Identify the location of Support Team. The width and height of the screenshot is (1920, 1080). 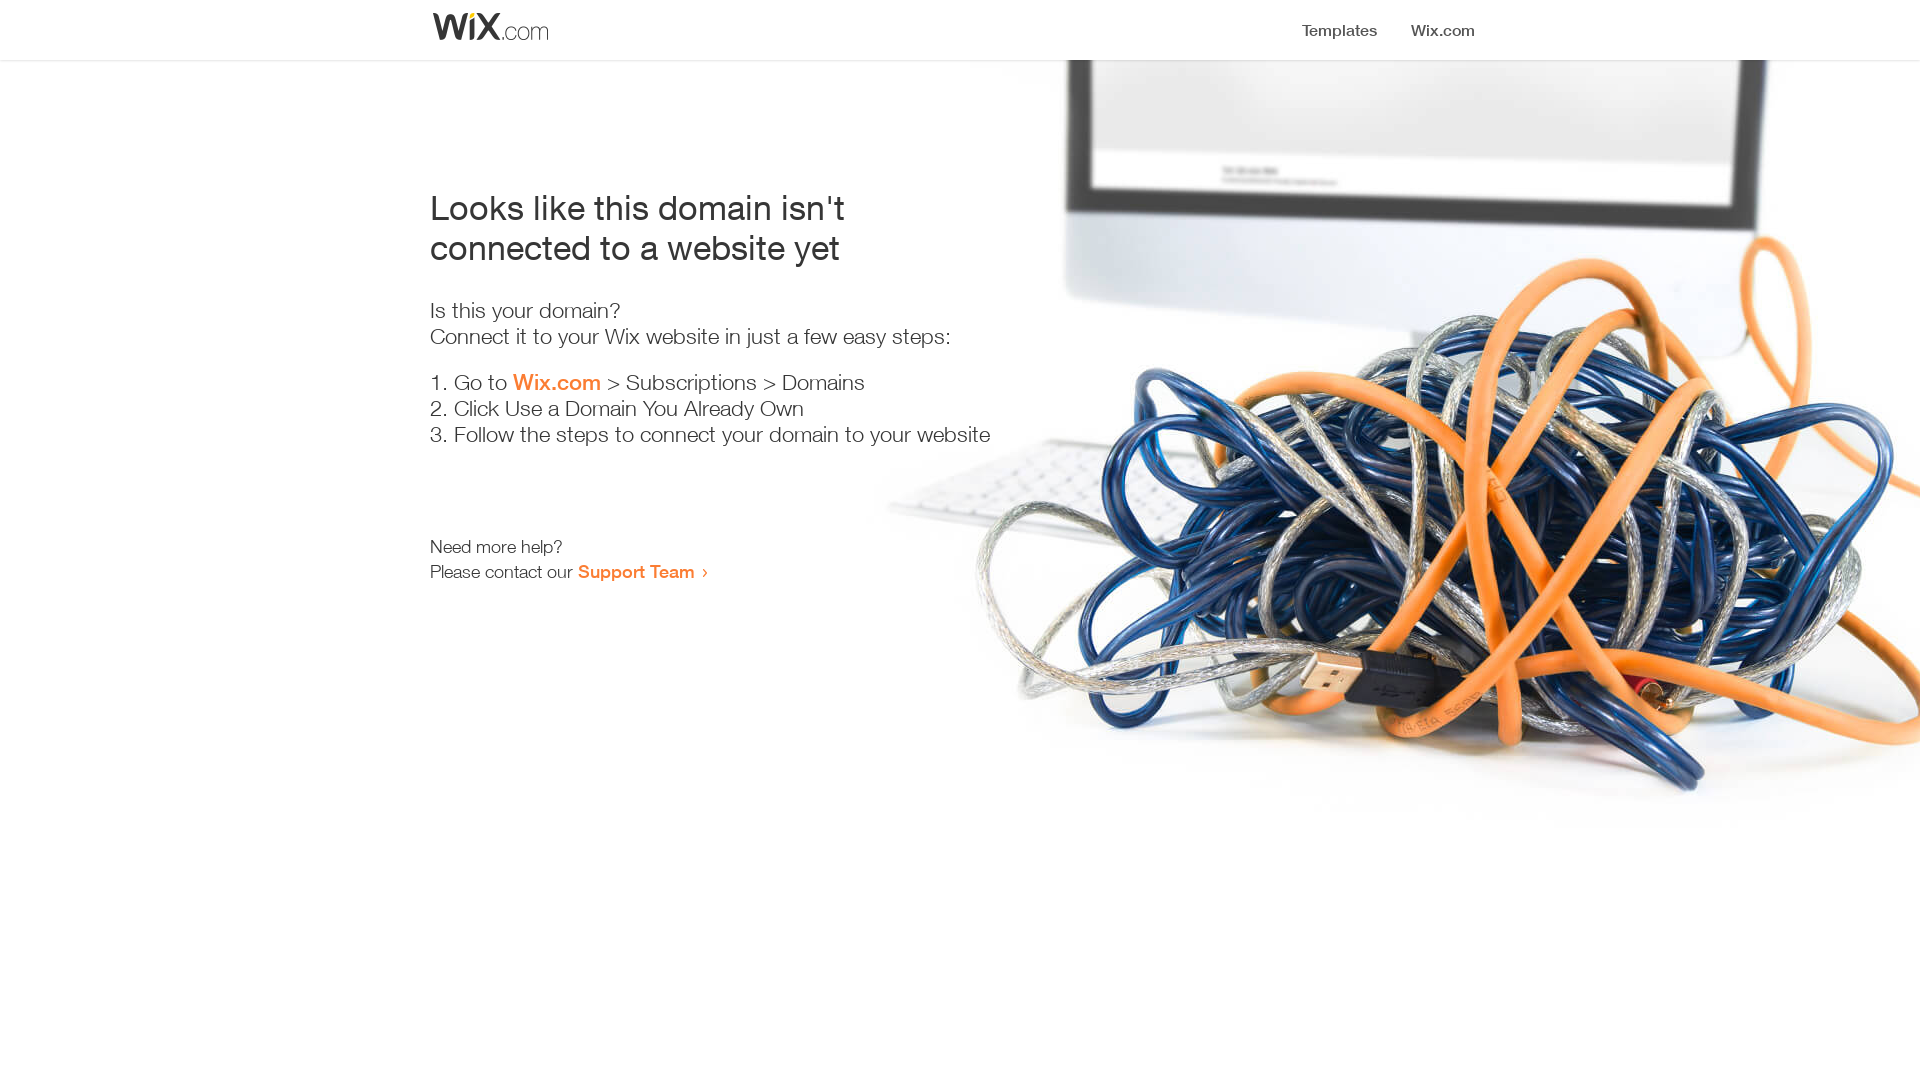
(636, 571).